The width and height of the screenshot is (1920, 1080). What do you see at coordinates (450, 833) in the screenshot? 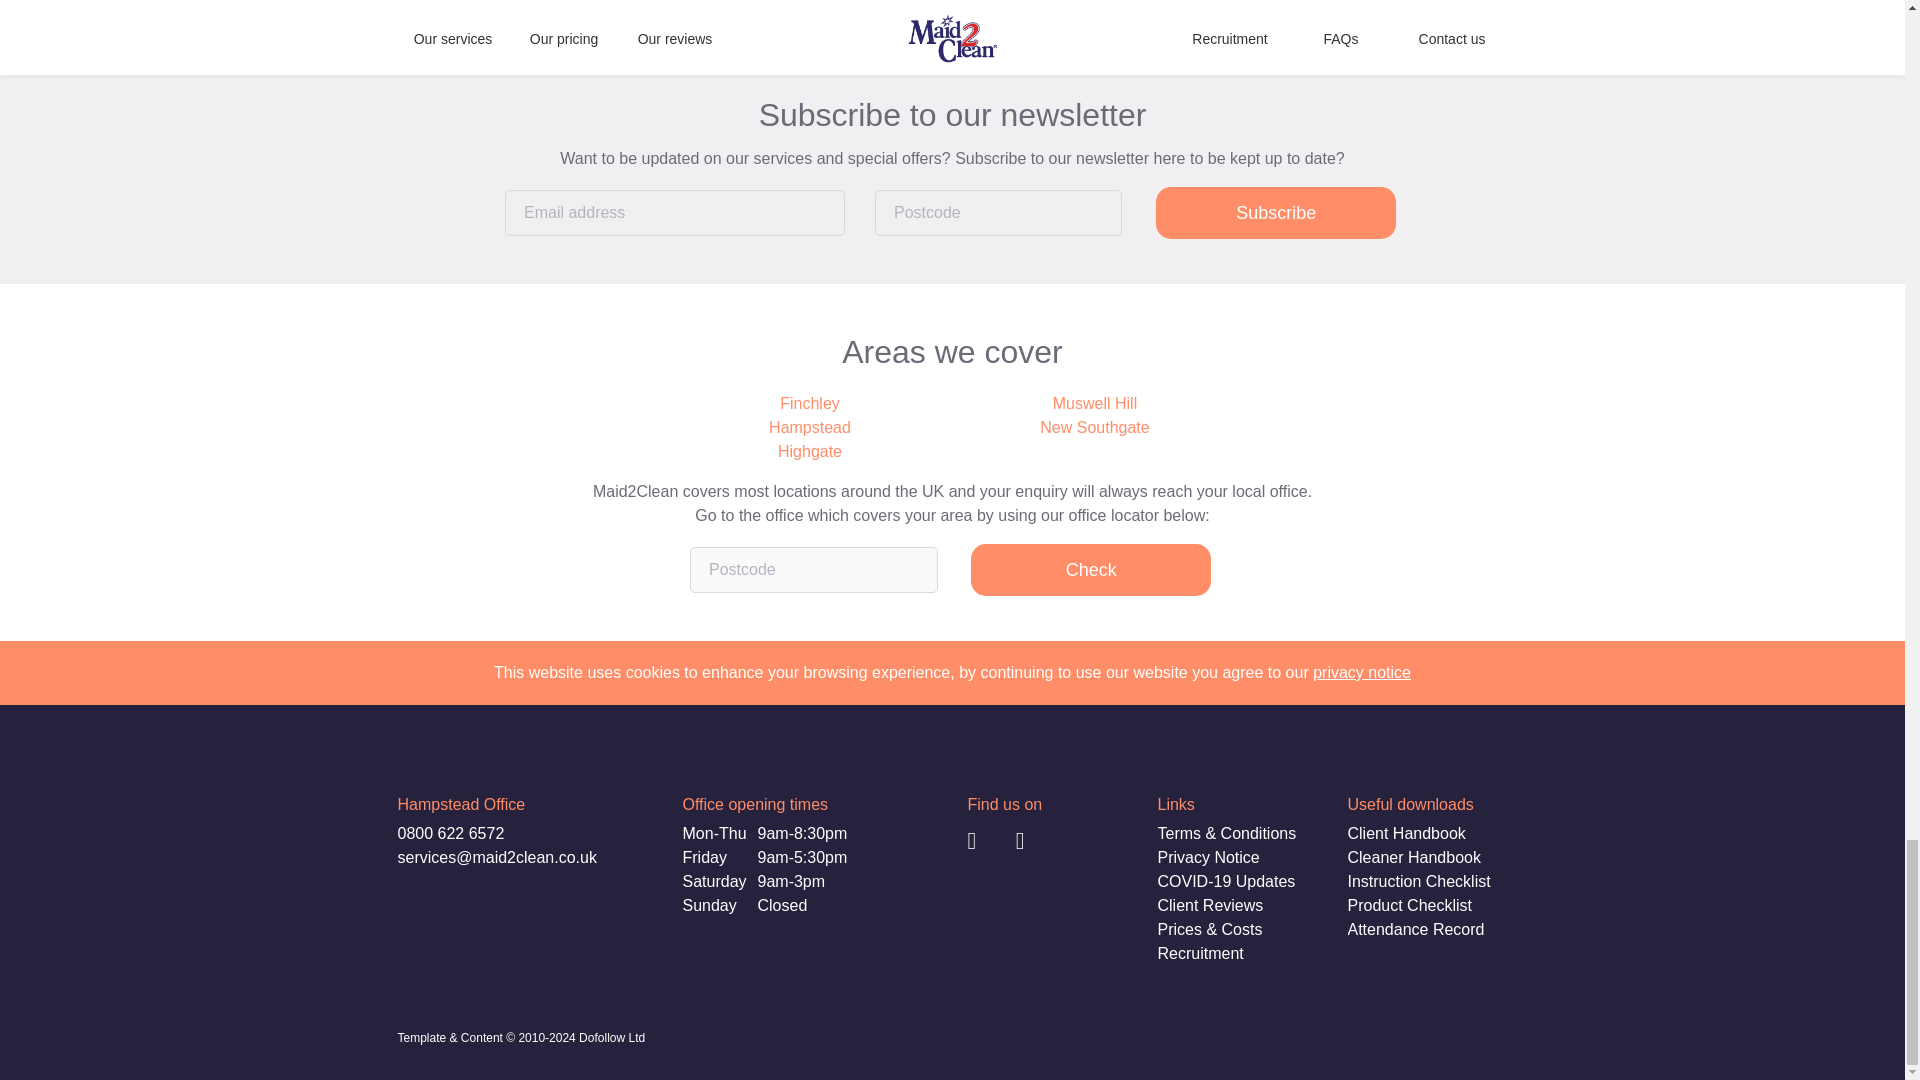
I see `0800 622 6572` at bounding box center [450, 833].